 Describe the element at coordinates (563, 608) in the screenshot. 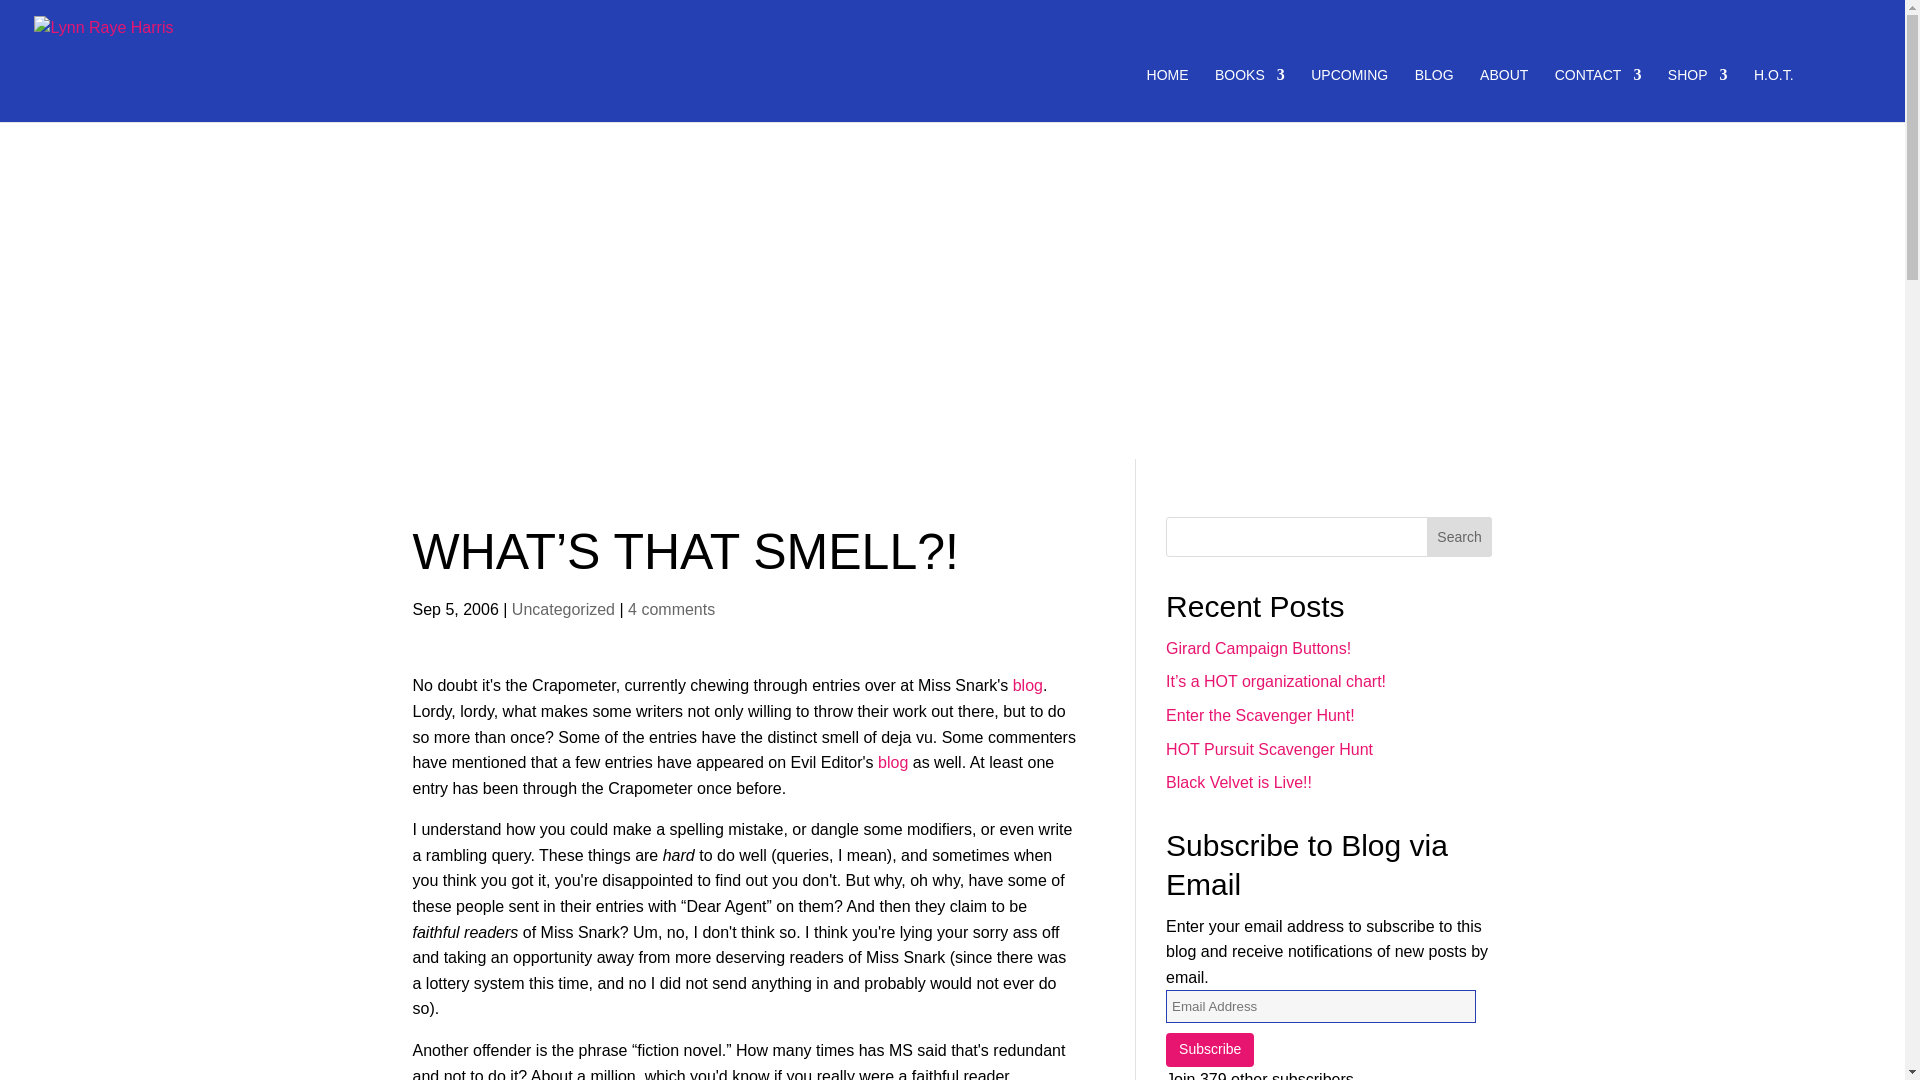

I see `Uncategorized` at that location.